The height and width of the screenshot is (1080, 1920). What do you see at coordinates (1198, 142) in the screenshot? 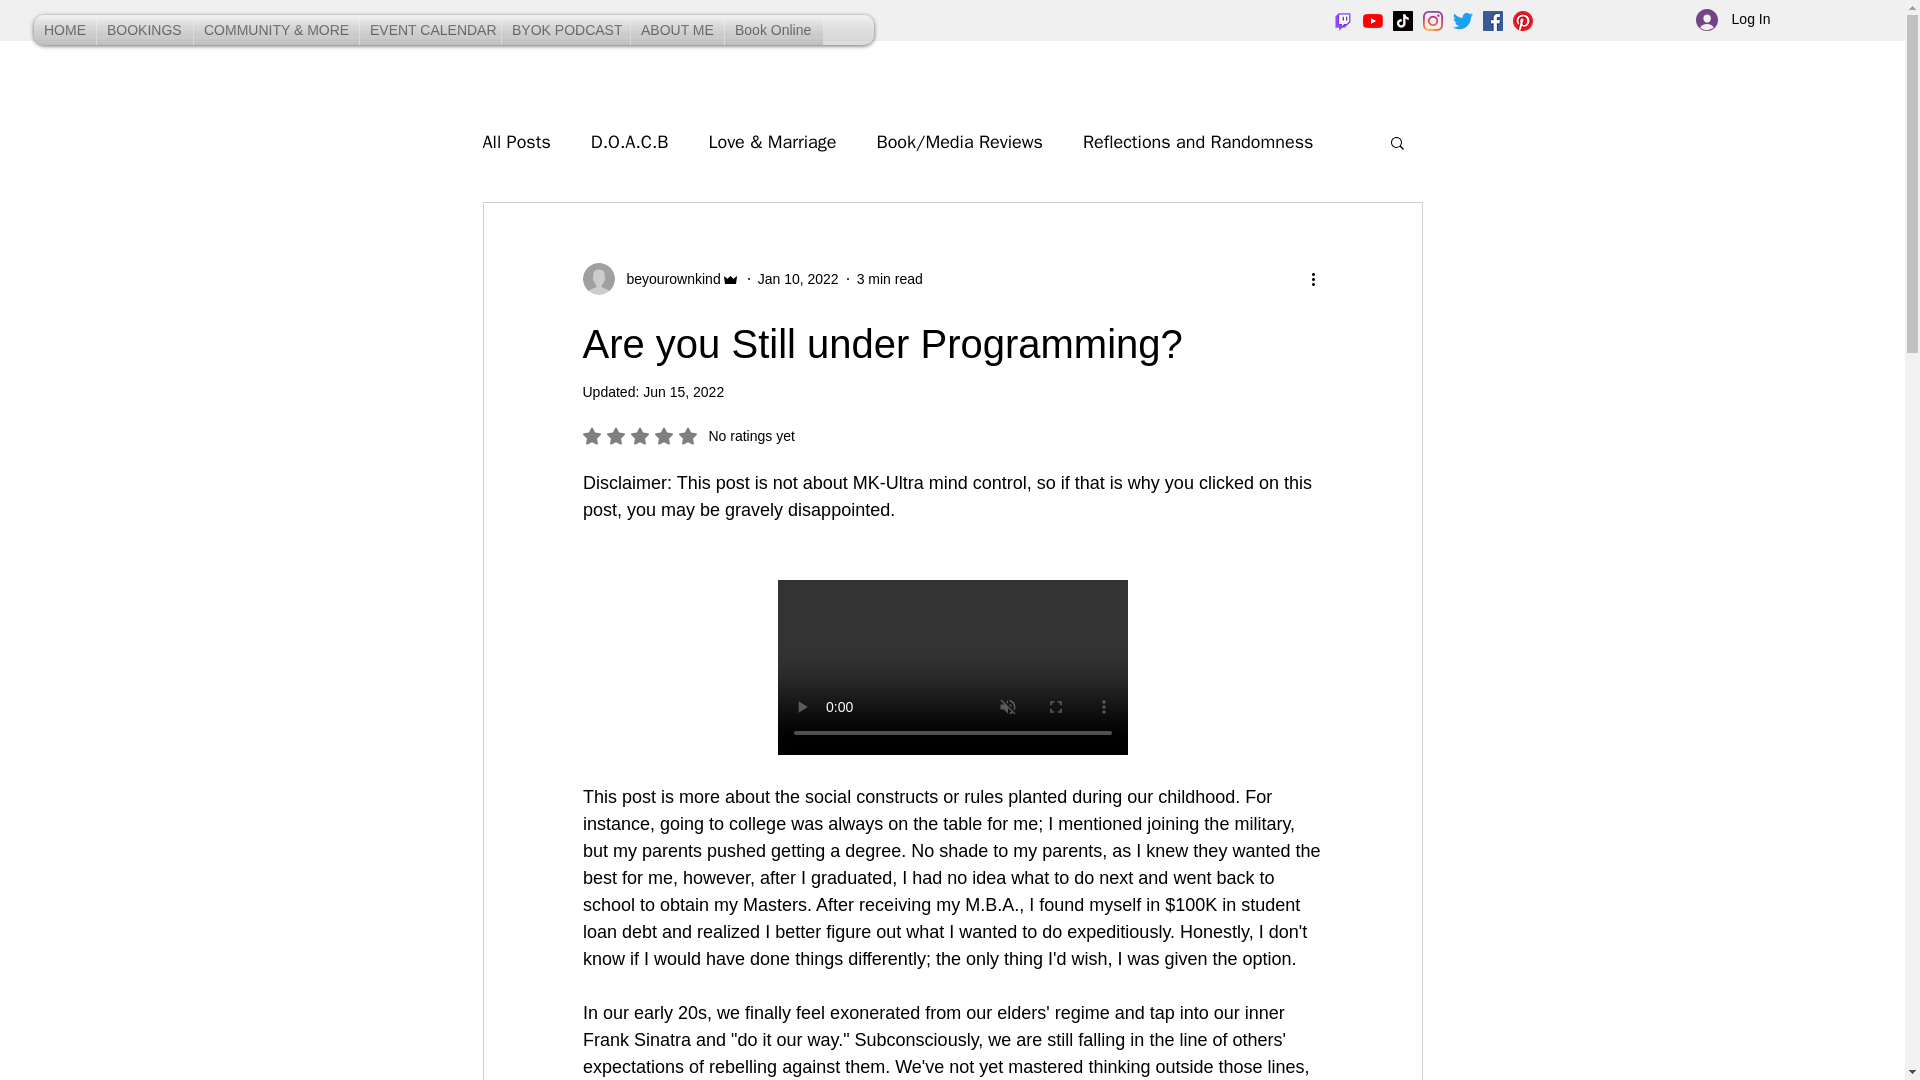
I see `Reflections and Randomness` at bounding box center [1198, 142].